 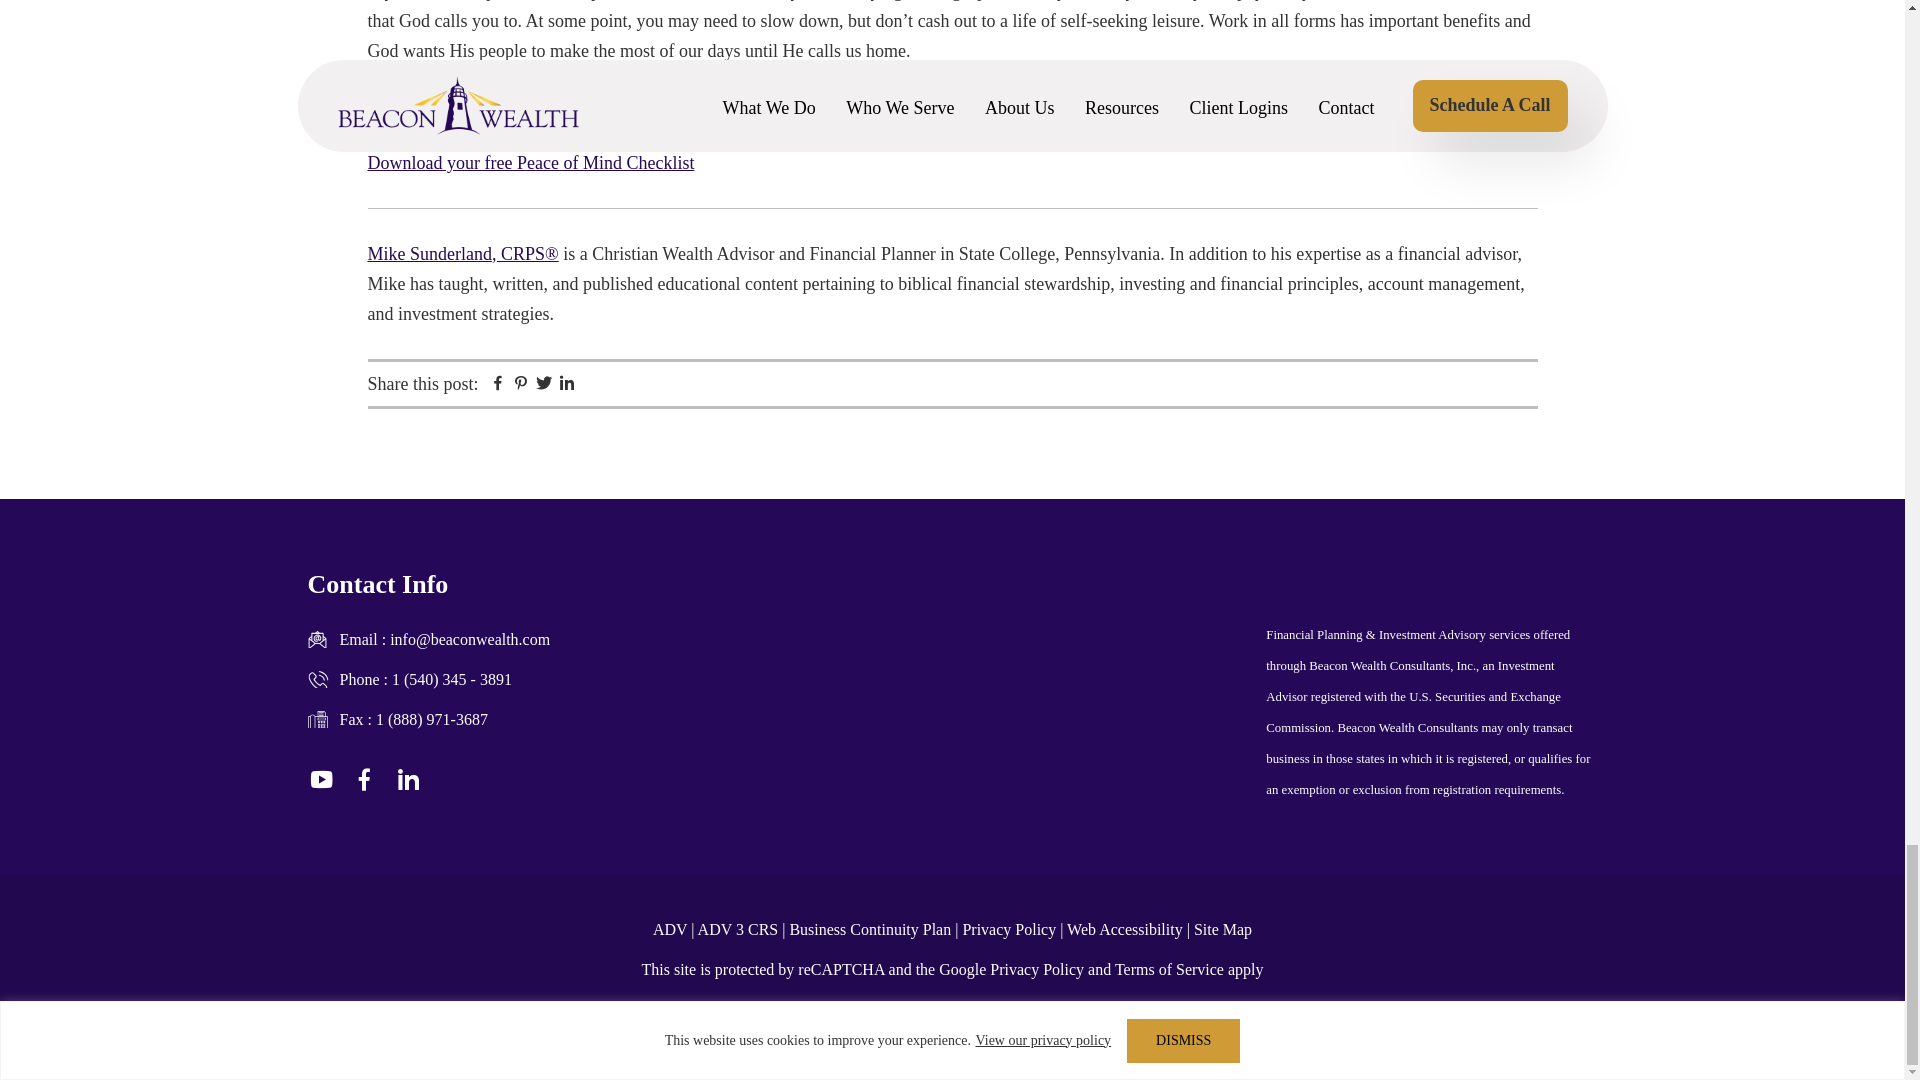 What do you see at coordinates (567, 386) in the screenshot?
I see `Share on Linkedin` at bounding box center [567, 386].